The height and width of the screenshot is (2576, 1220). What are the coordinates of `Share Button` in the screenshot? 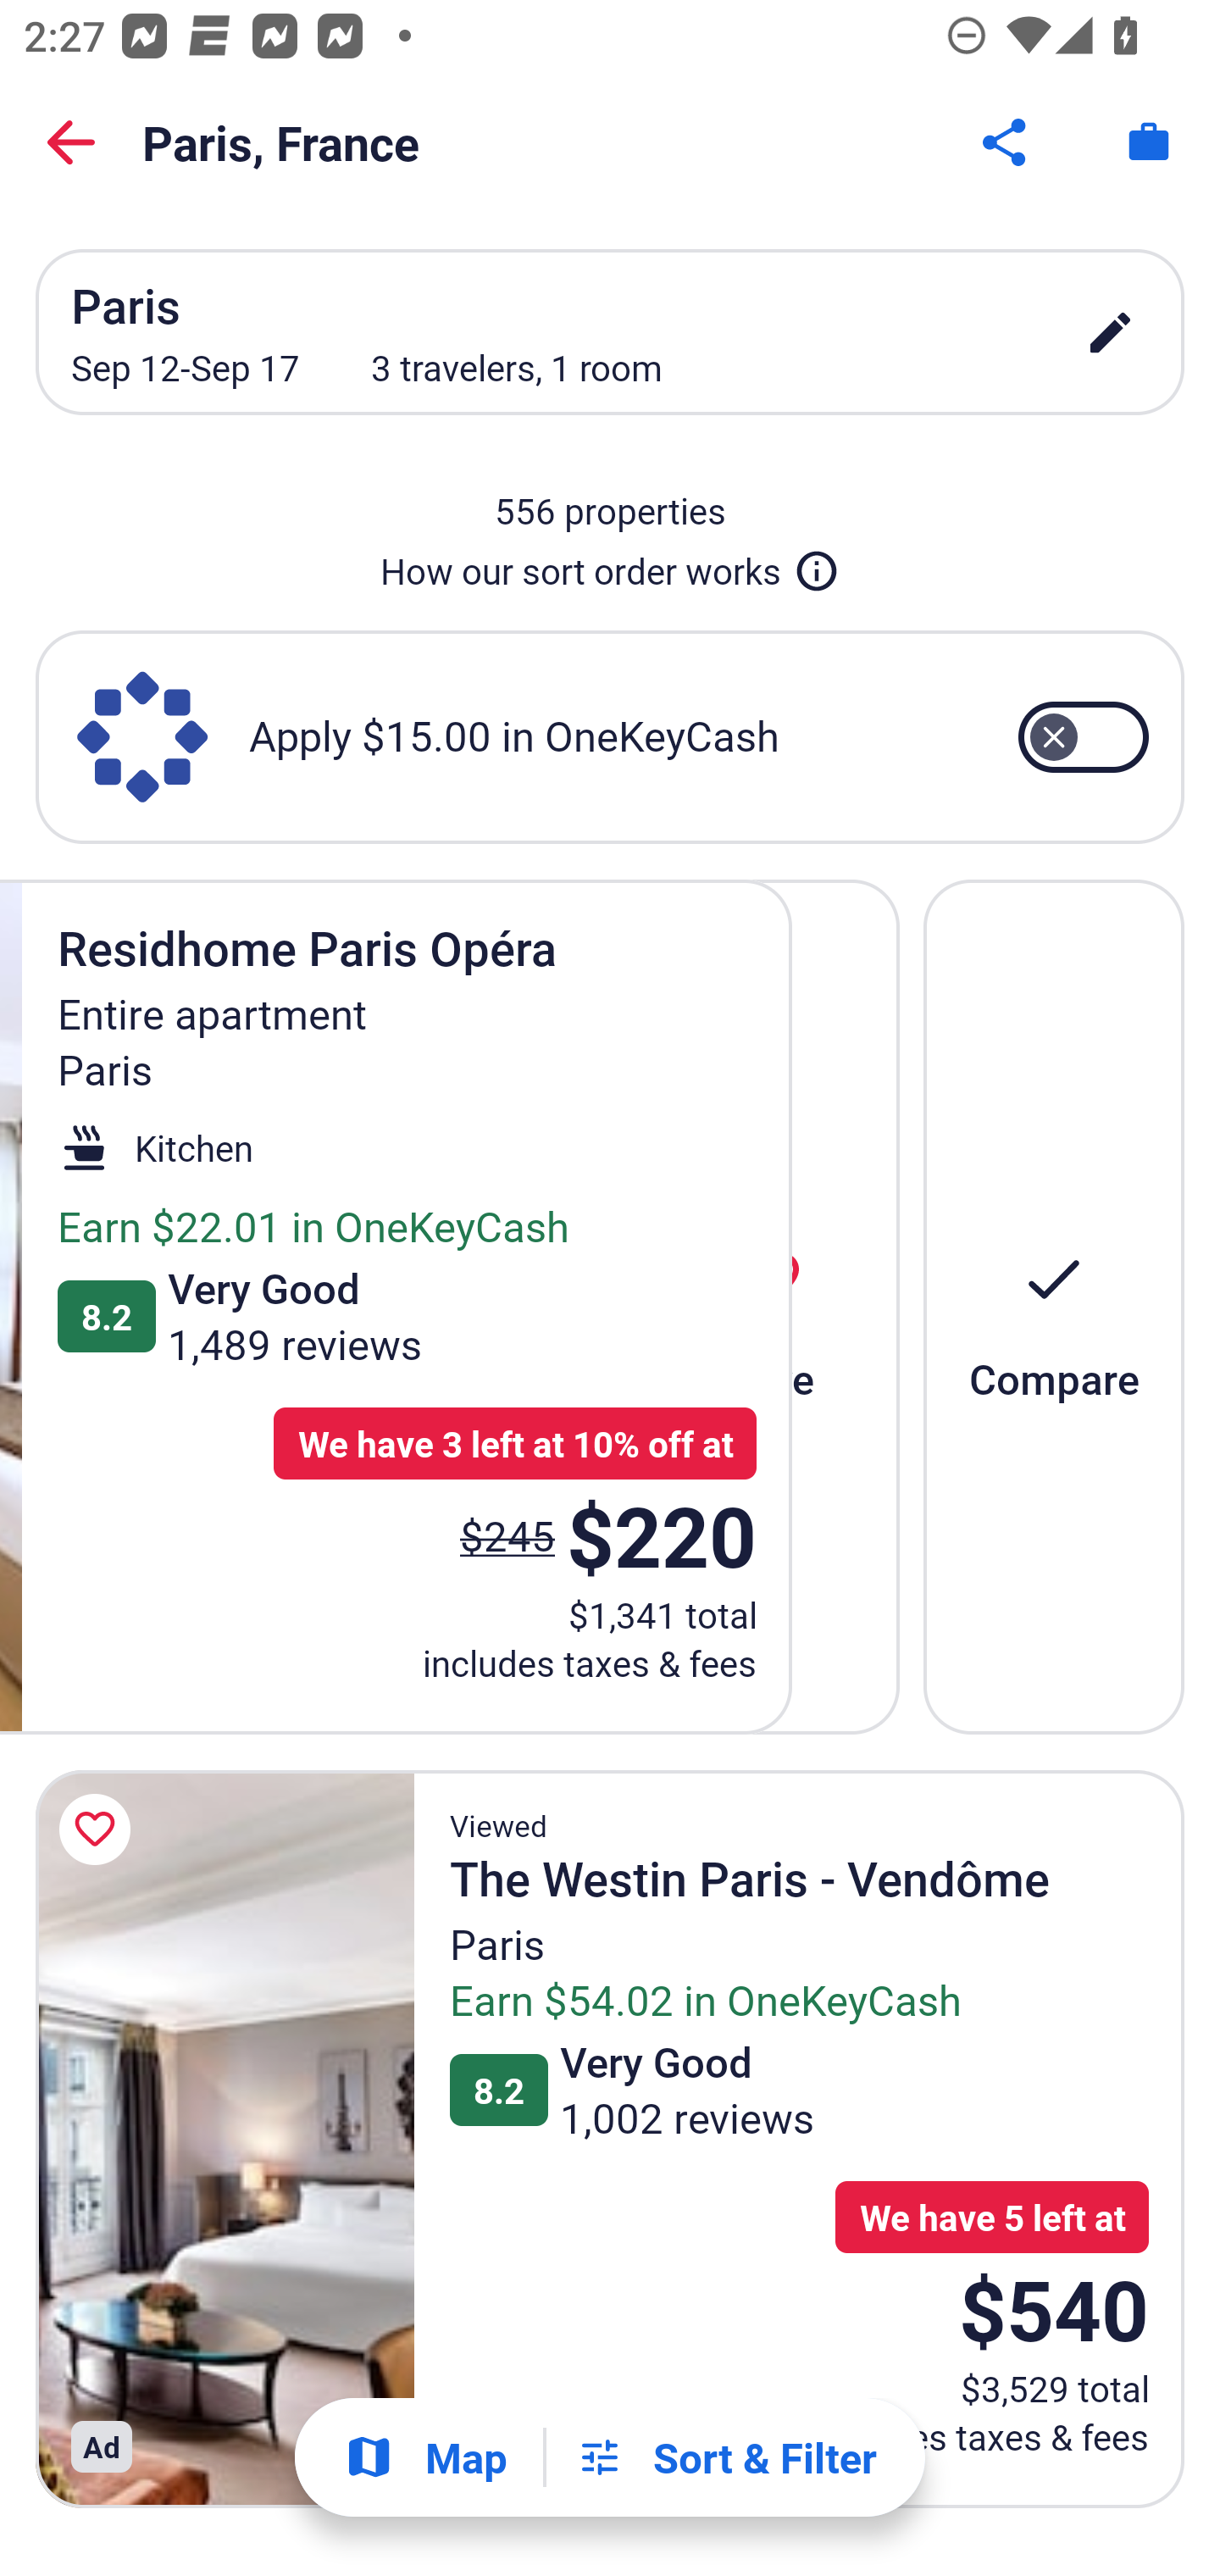 It's located at (1006, 142).